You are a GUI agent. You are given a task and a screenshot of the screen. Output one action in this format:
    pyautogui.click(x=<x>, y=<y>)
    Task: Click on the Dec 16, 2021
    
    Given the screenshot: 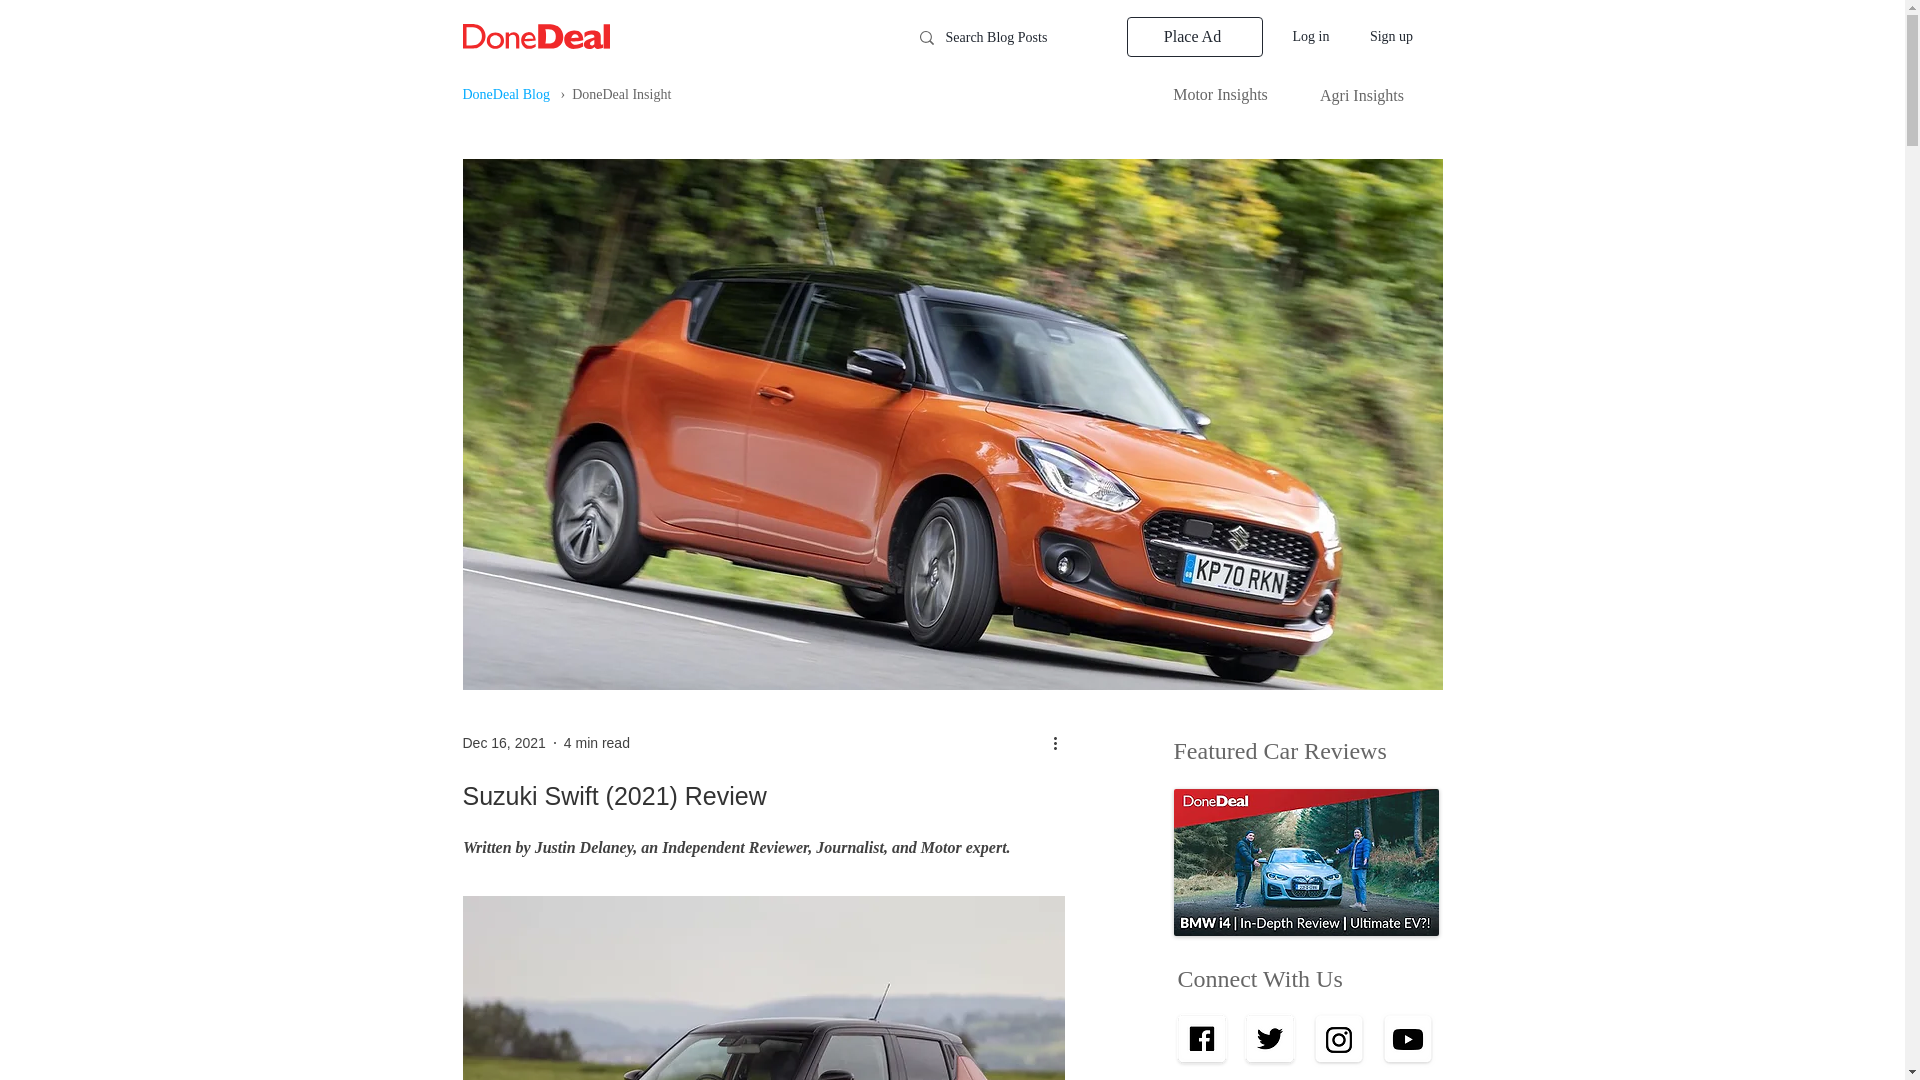 What is the action you would take?
    pyautogui.click(x=504, y=742)
    